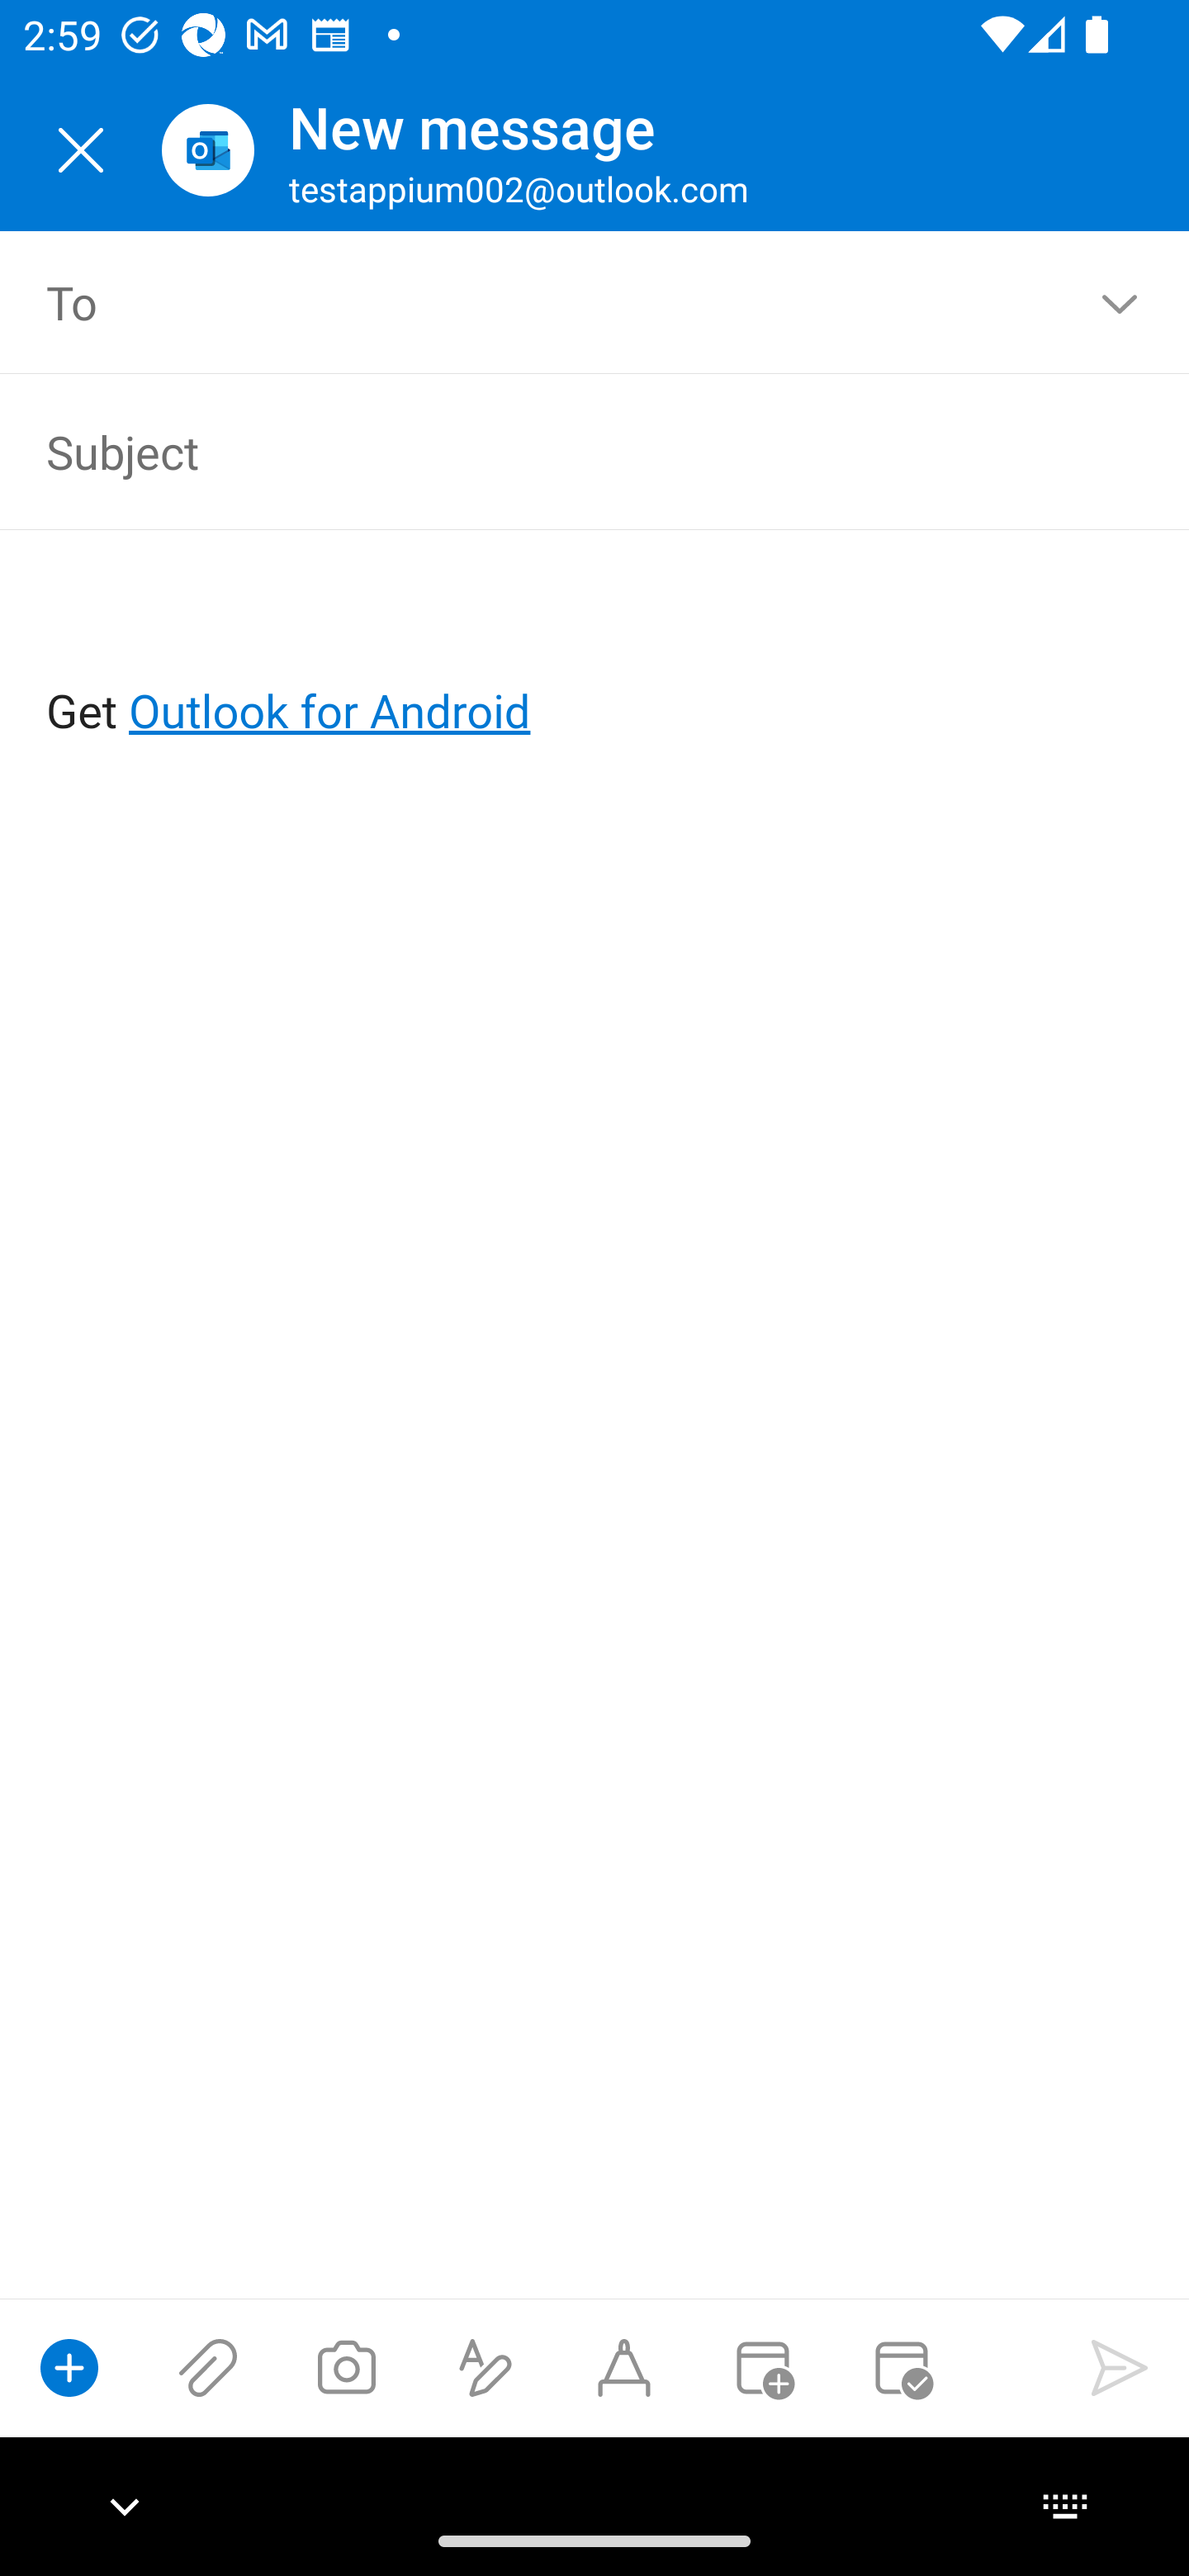 This screenshot has height=2576, width=1189. Describe the element at coordinates (548, 451) in the screenshot. I see `Subject` at that location.